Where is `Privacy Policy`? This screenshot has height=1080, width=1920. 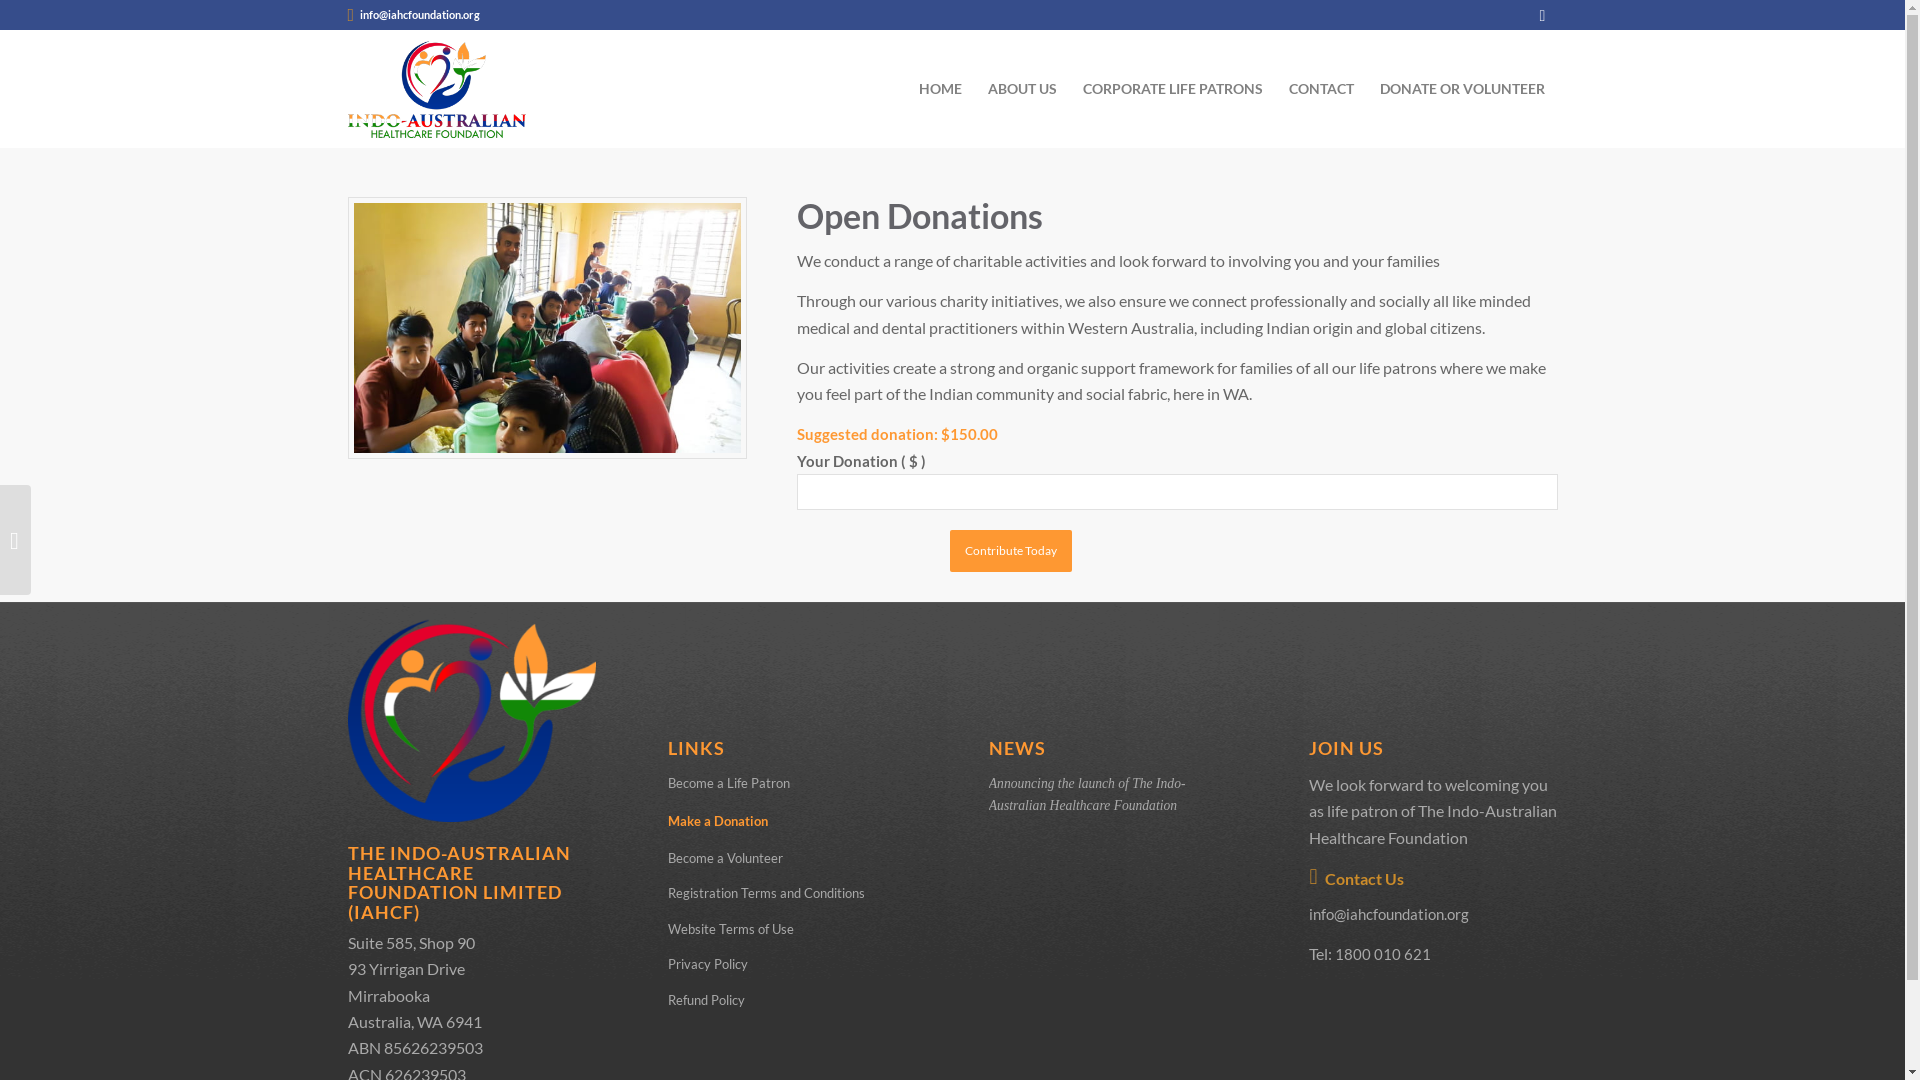
Privacy Policy is located at coordinates (792, 964).